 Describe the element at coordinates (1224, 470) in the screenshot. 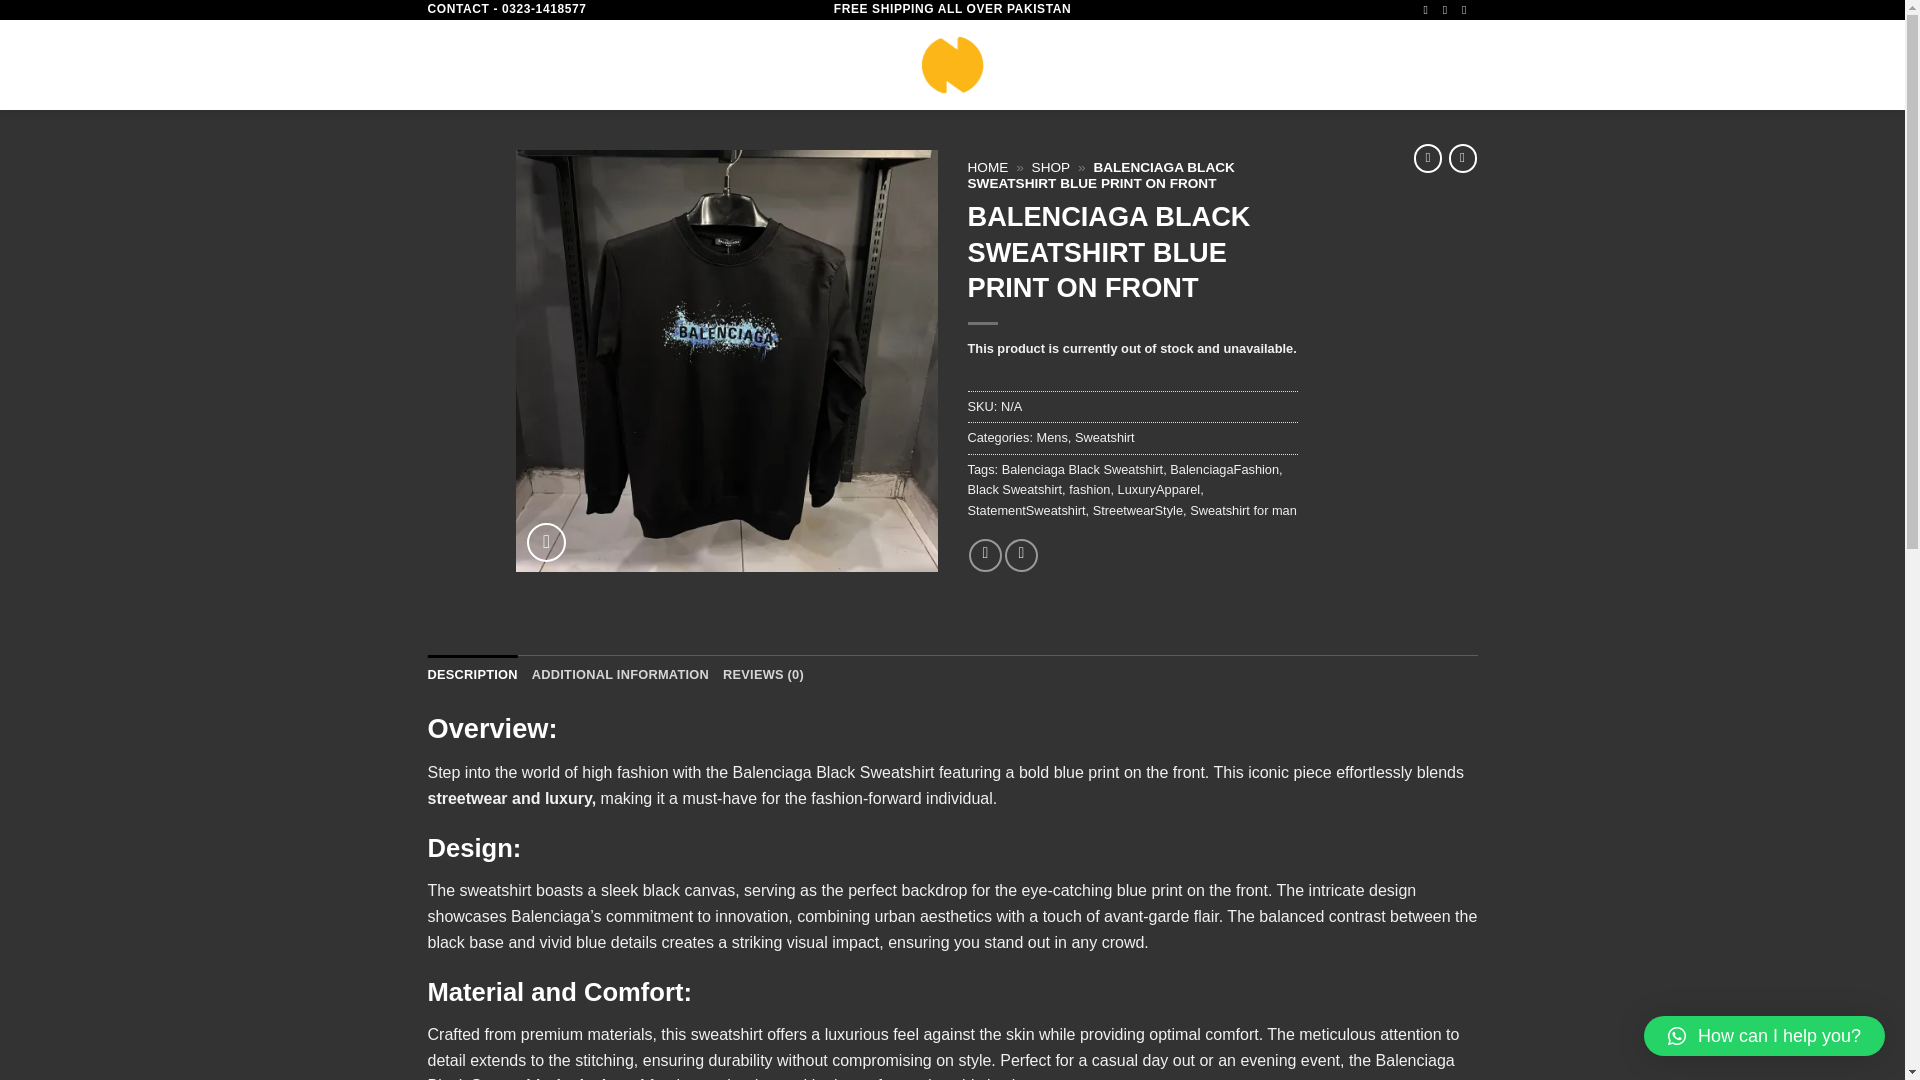

I see `BalenciagaFashion` at that location.